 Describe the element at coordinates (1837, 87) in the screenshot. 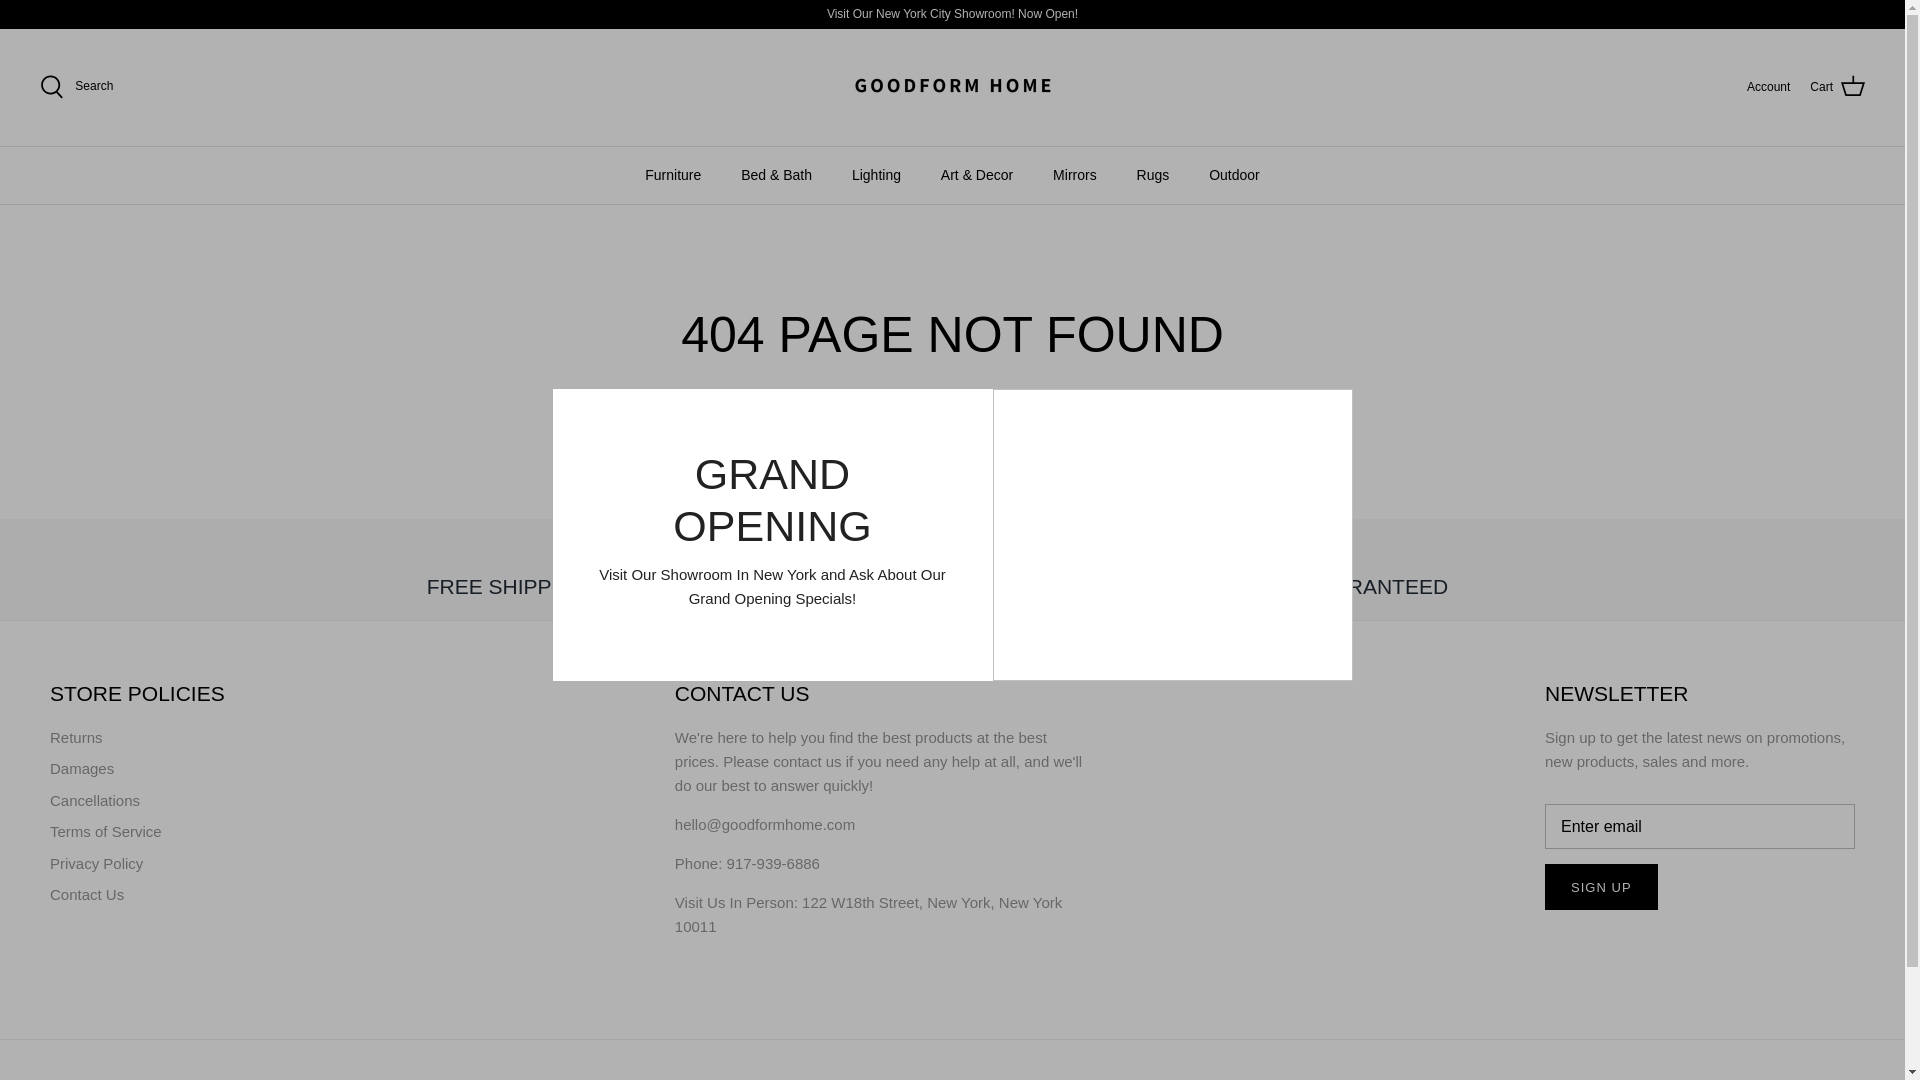

I see `Cart` at that location.